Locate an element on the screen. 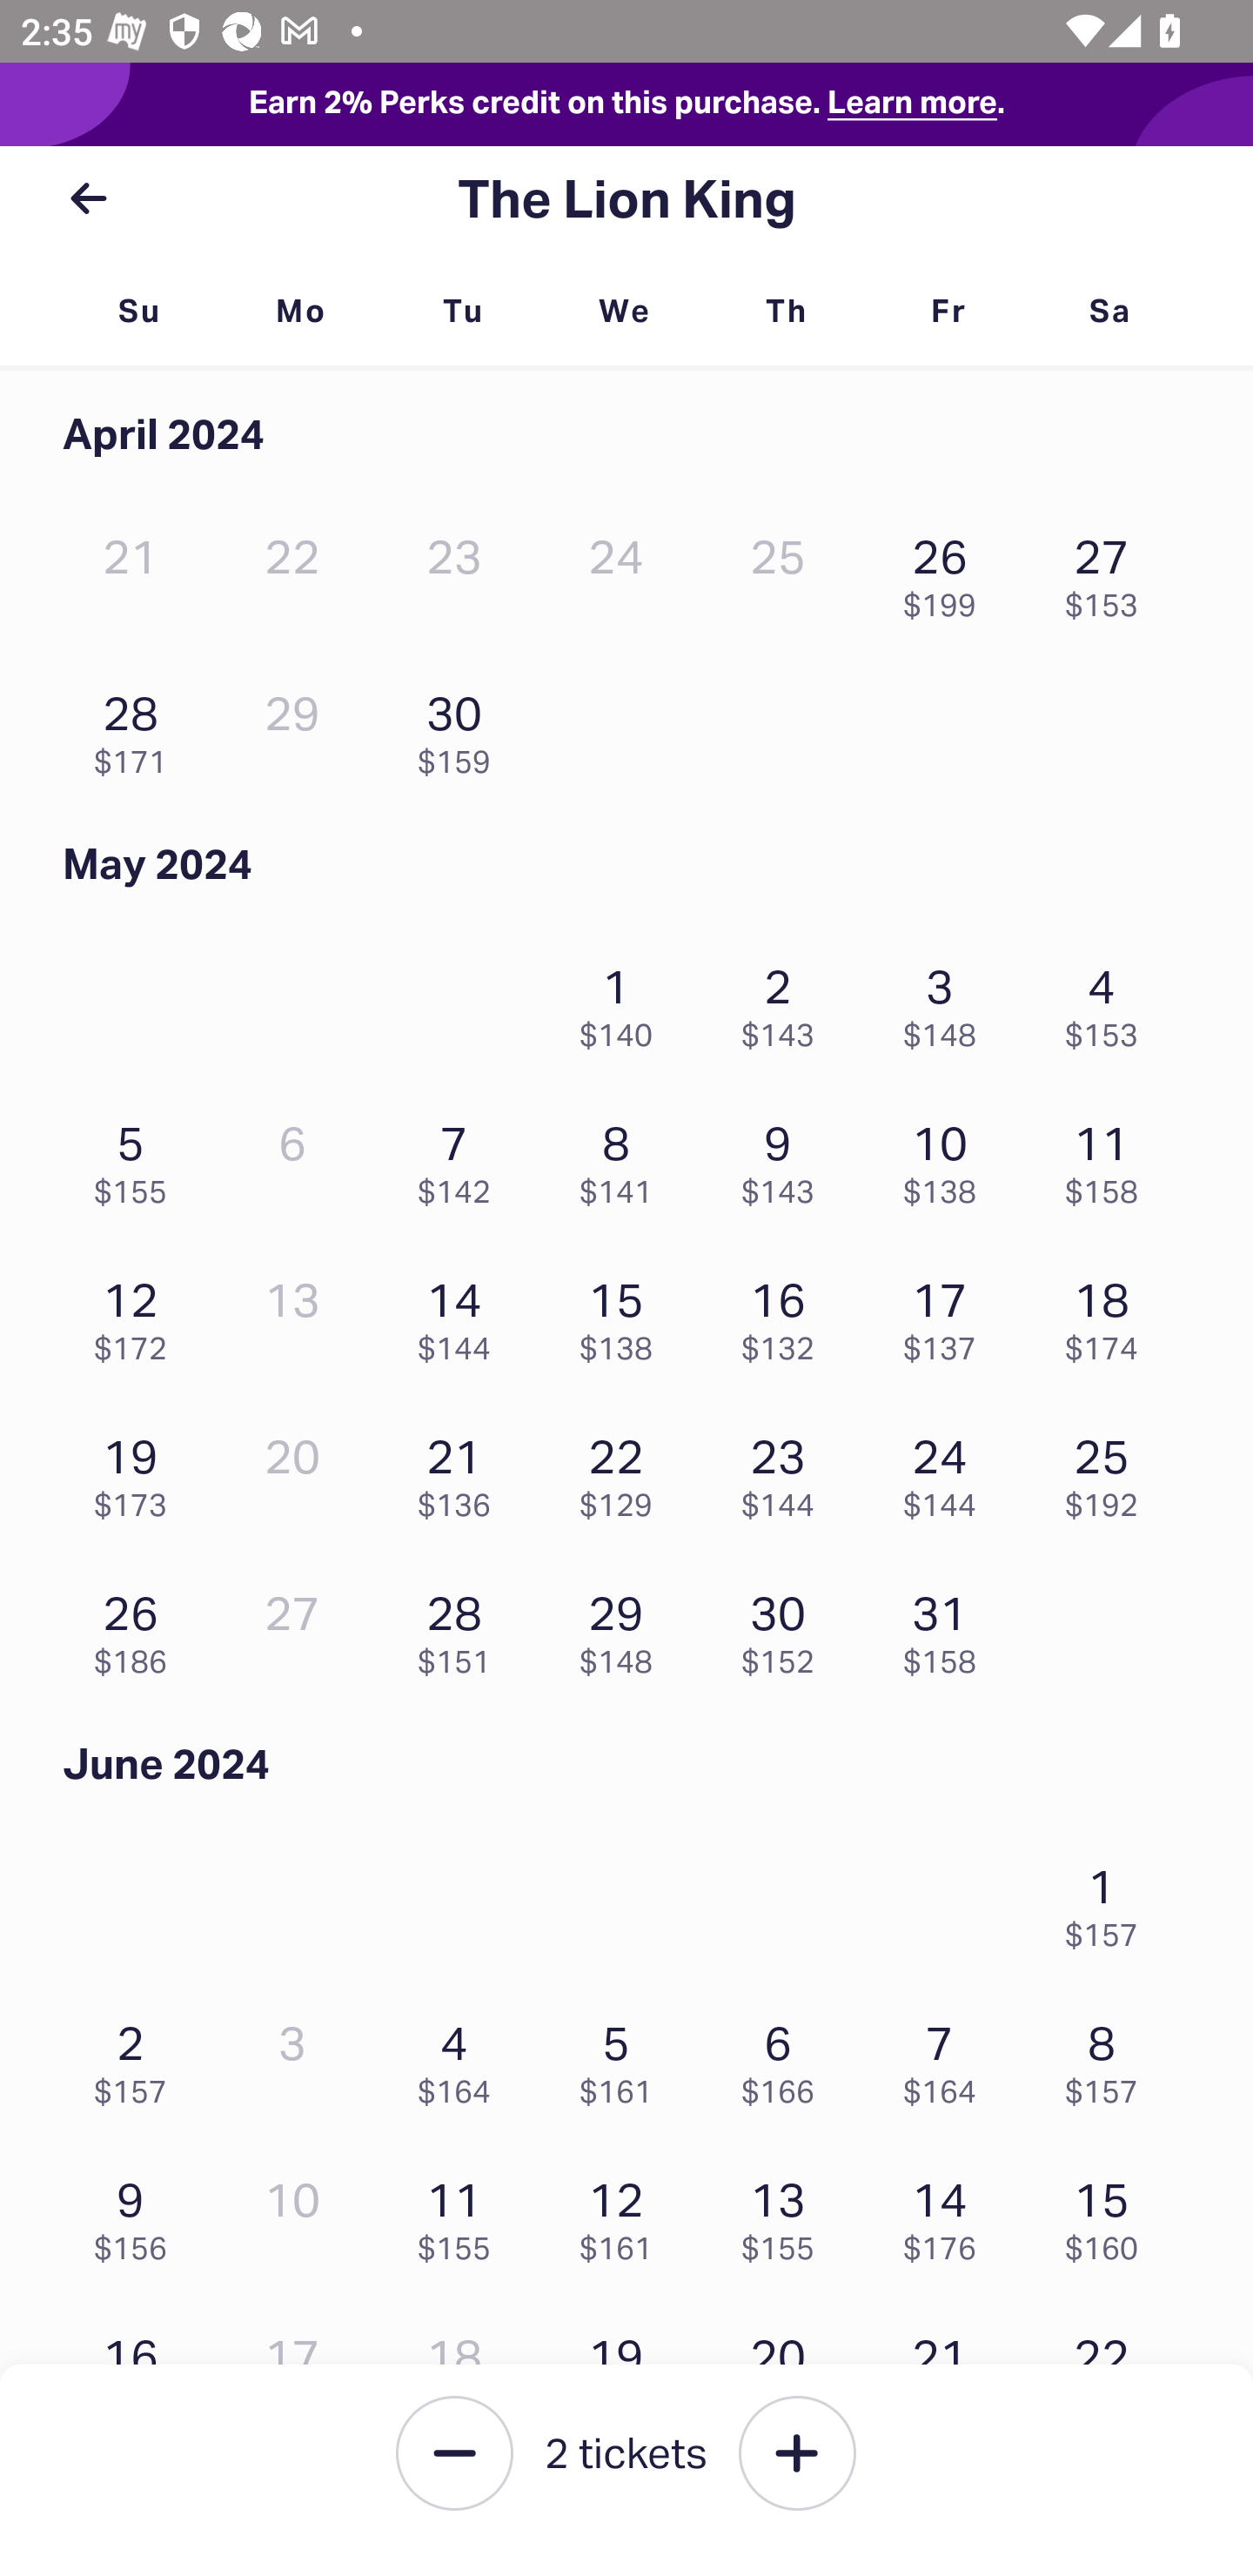 This screenshot has width=1253, height=2576. 12 $161 is located at coordinates (623, 2214).